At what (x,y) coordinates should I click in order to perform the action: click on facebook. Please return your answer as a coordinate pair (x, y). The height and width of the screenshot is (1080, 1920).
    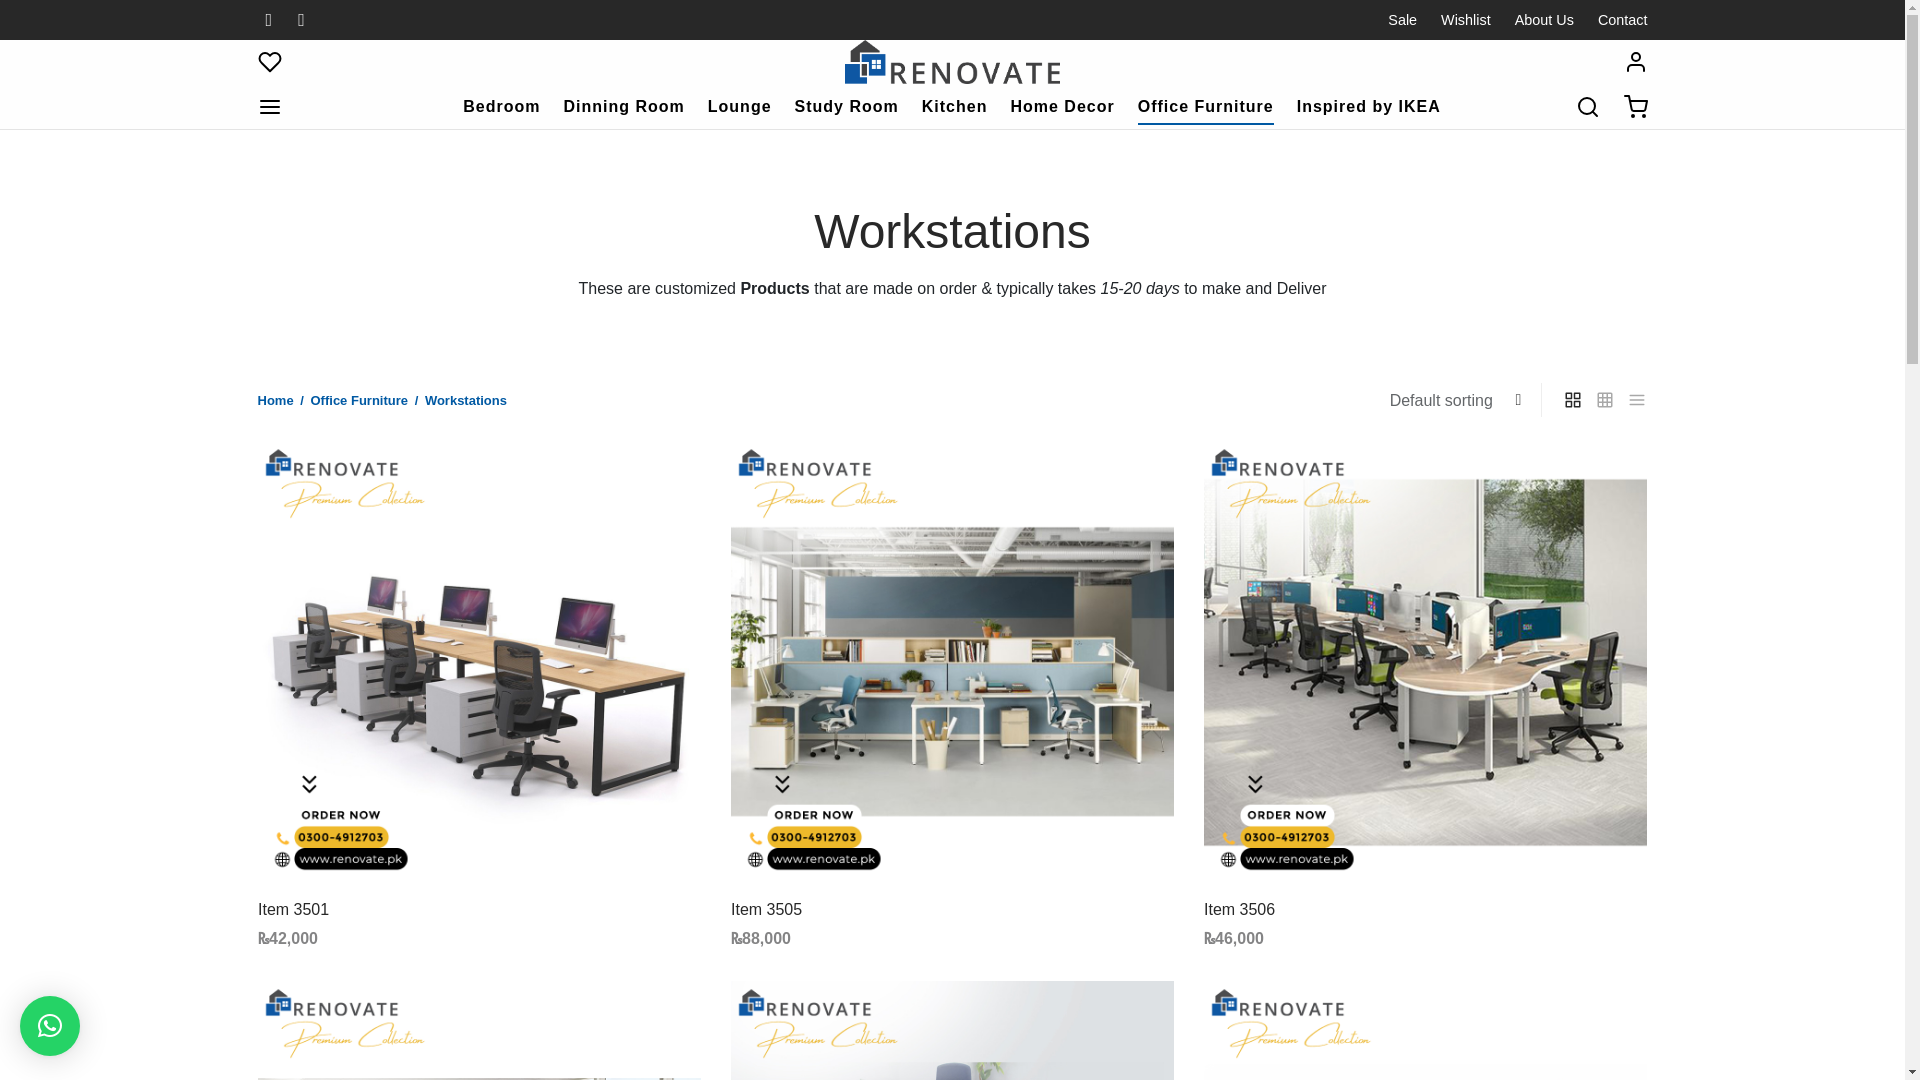
    Looking at the image, I should click on (268, 20).